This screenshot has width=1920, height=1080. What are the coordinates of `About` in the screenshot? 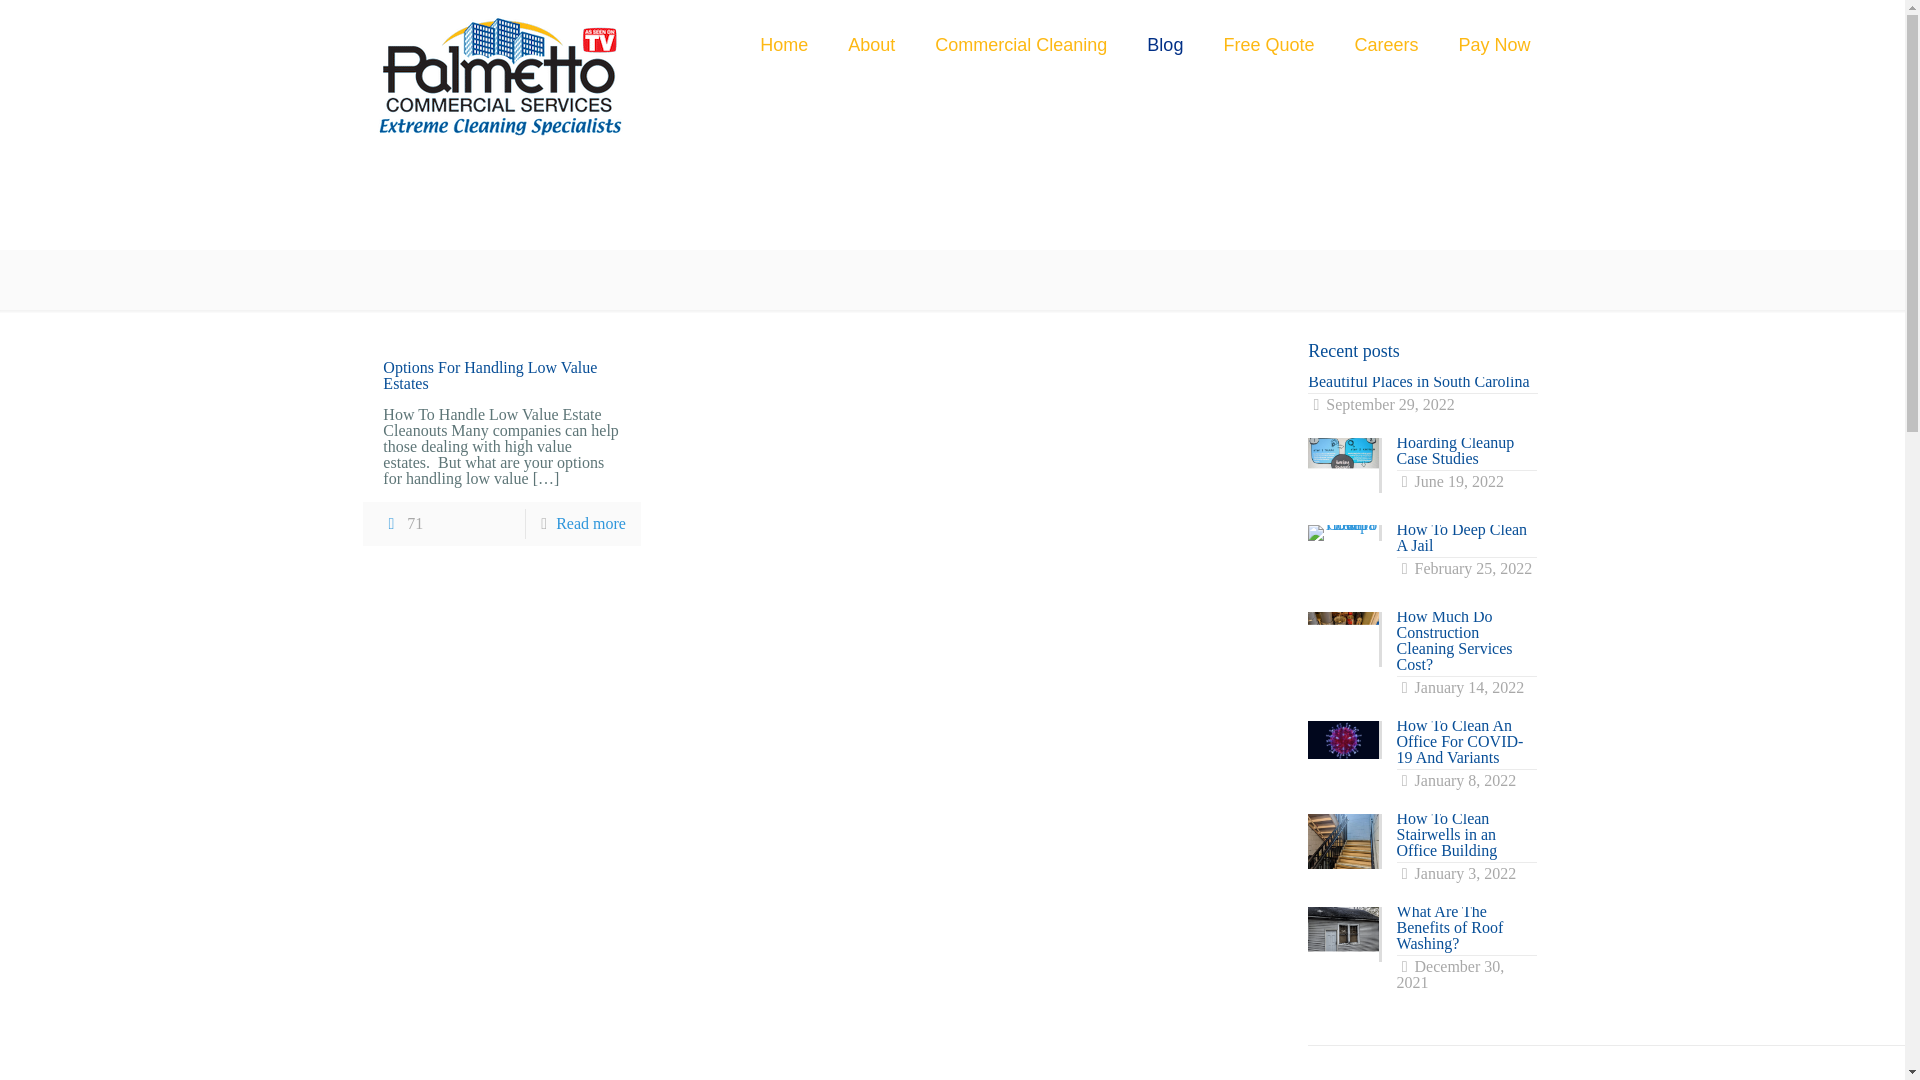 It's located at (871, 44).